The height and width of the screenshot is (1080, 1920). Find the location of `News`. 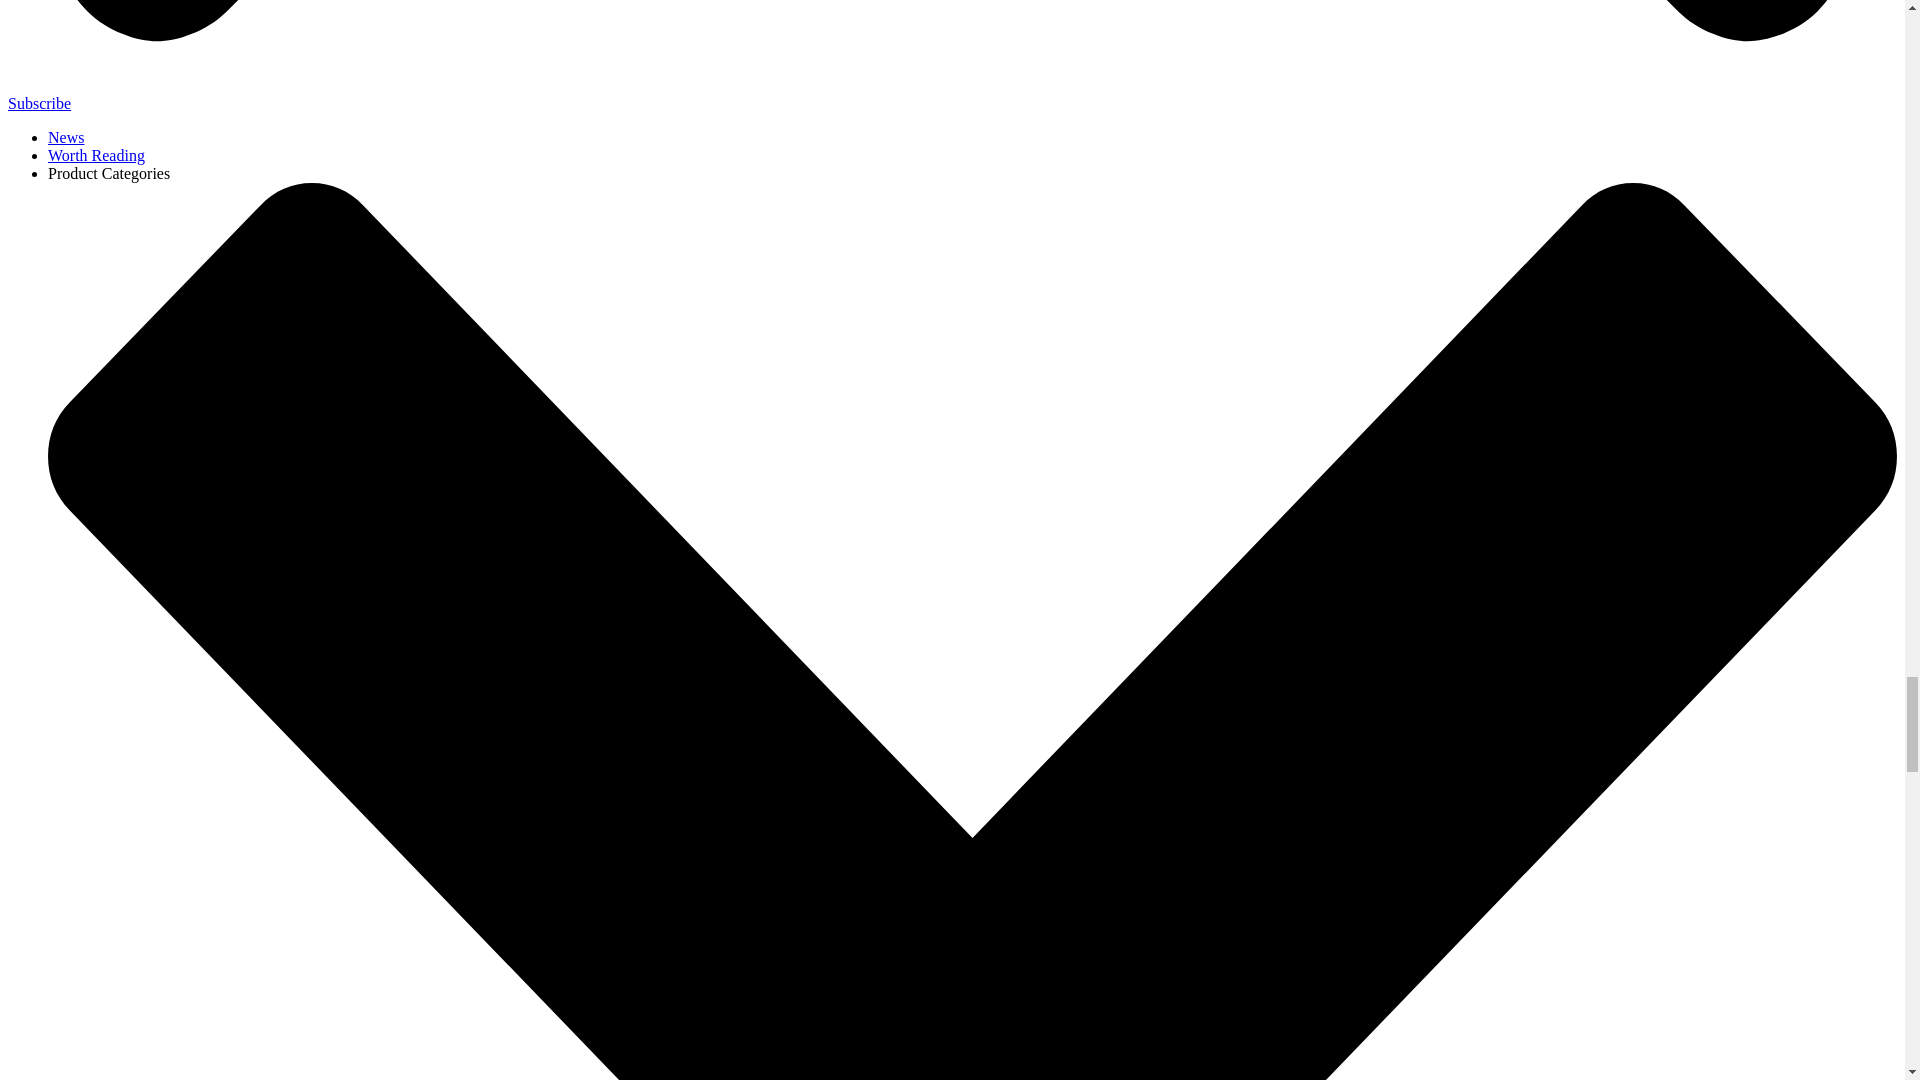

News is located at coordinates (66, 136).